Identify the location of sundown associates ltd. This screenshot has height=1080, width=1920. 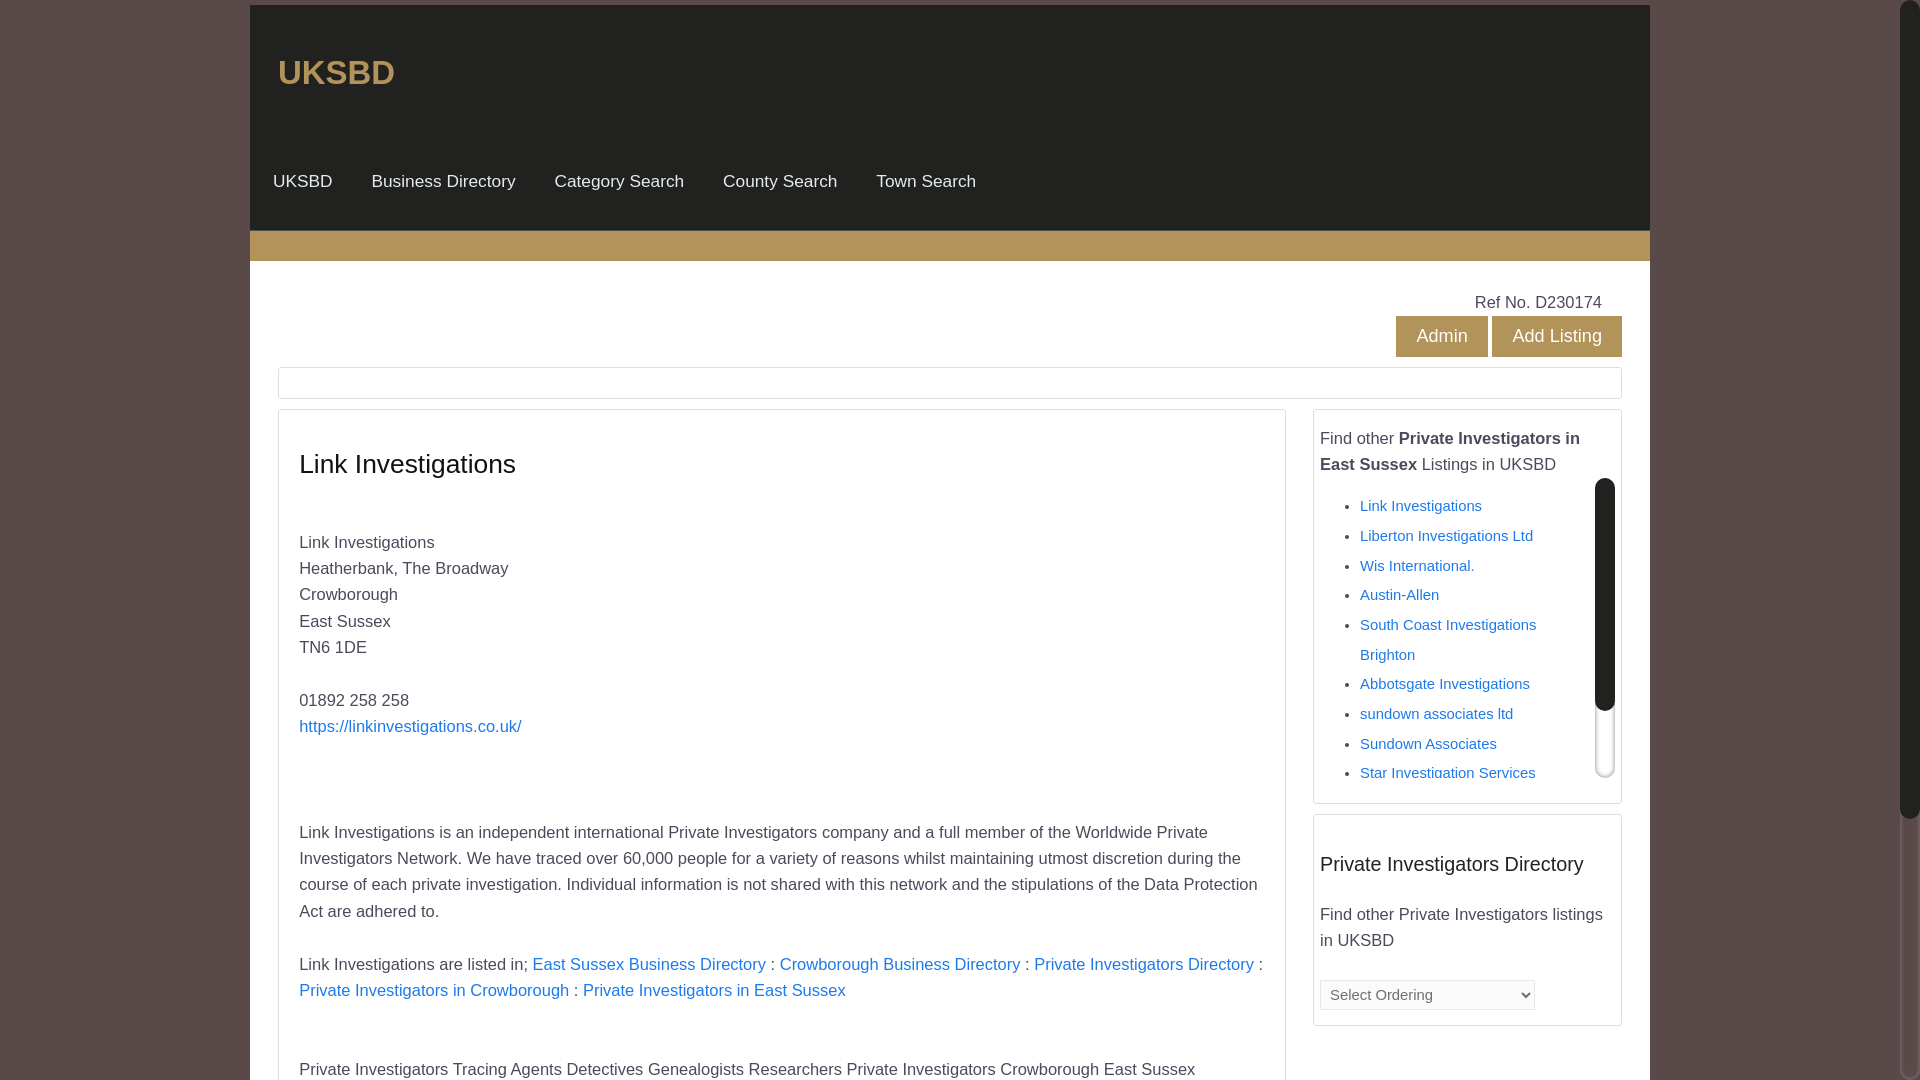
(1436, 714).